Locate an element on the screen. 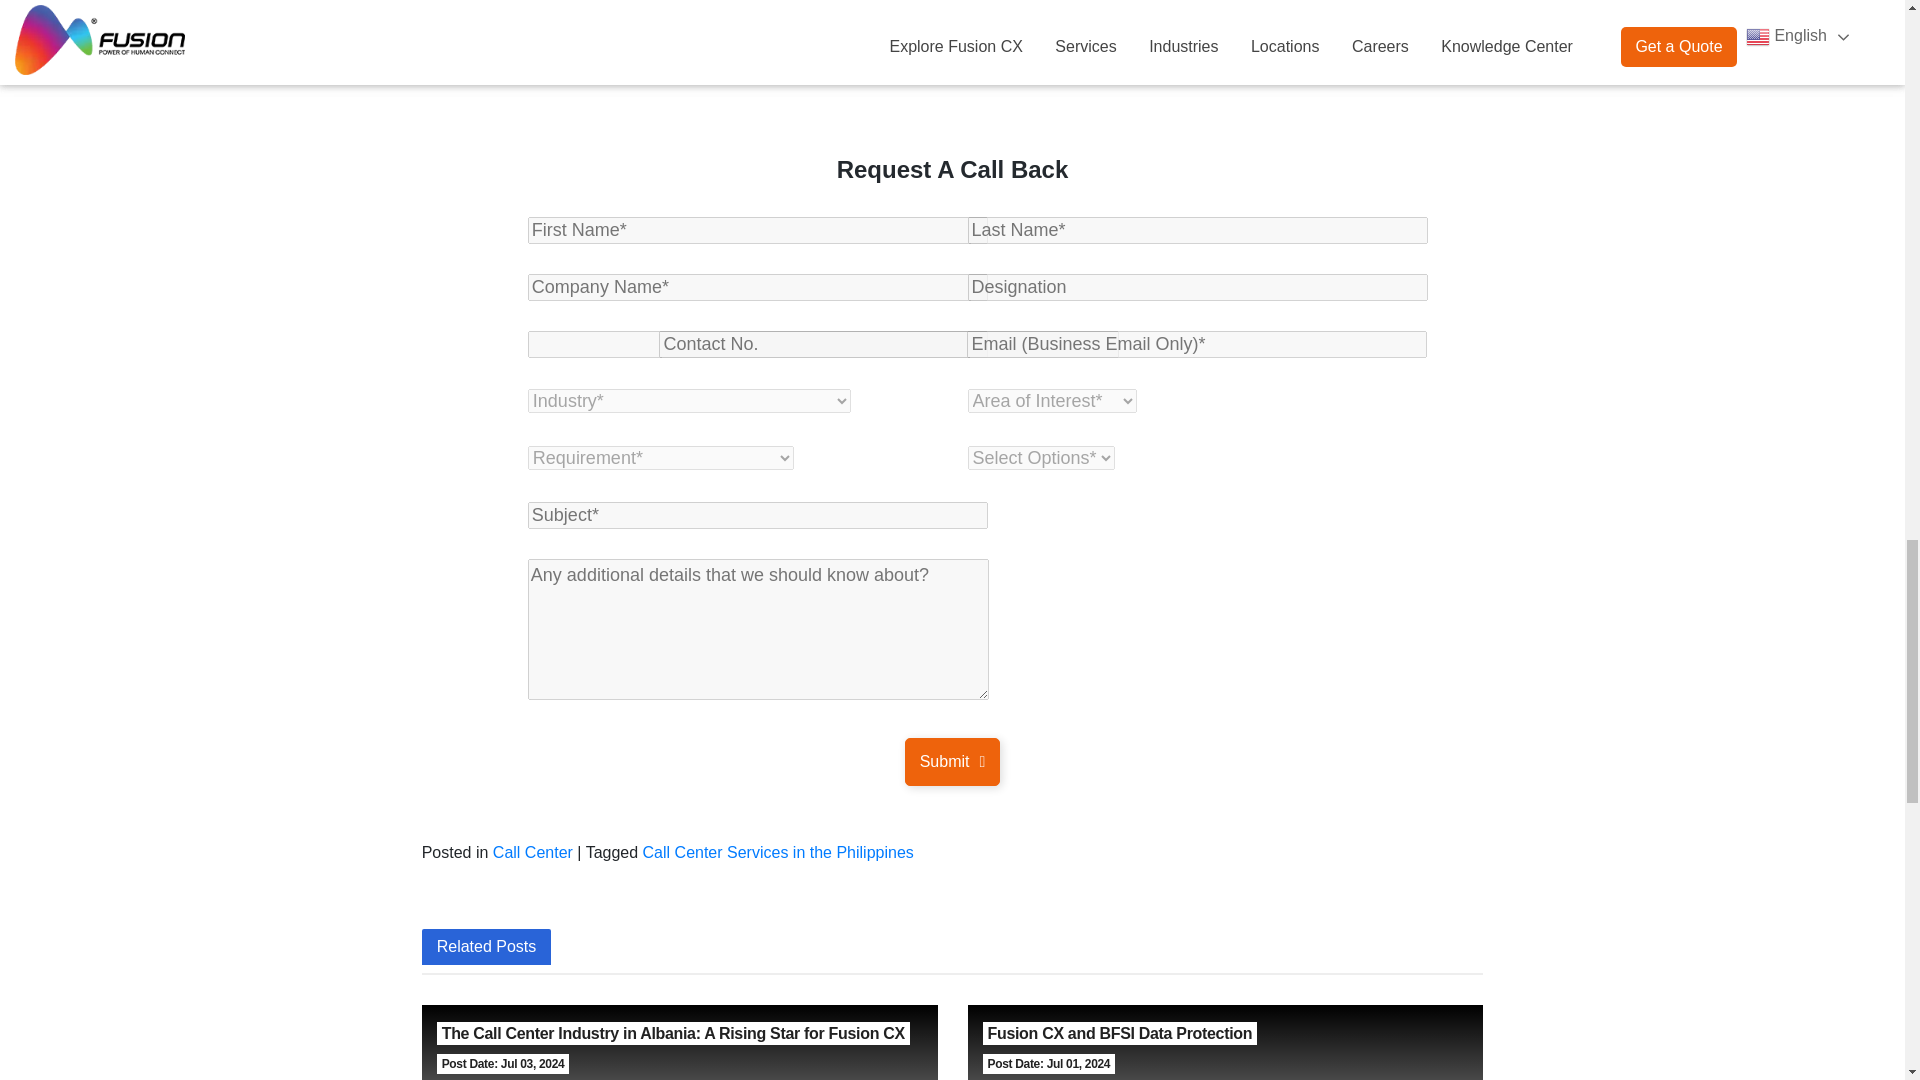 The width and height of the screenshot is (1920, 1080). X is located at coordinates (586, 64).